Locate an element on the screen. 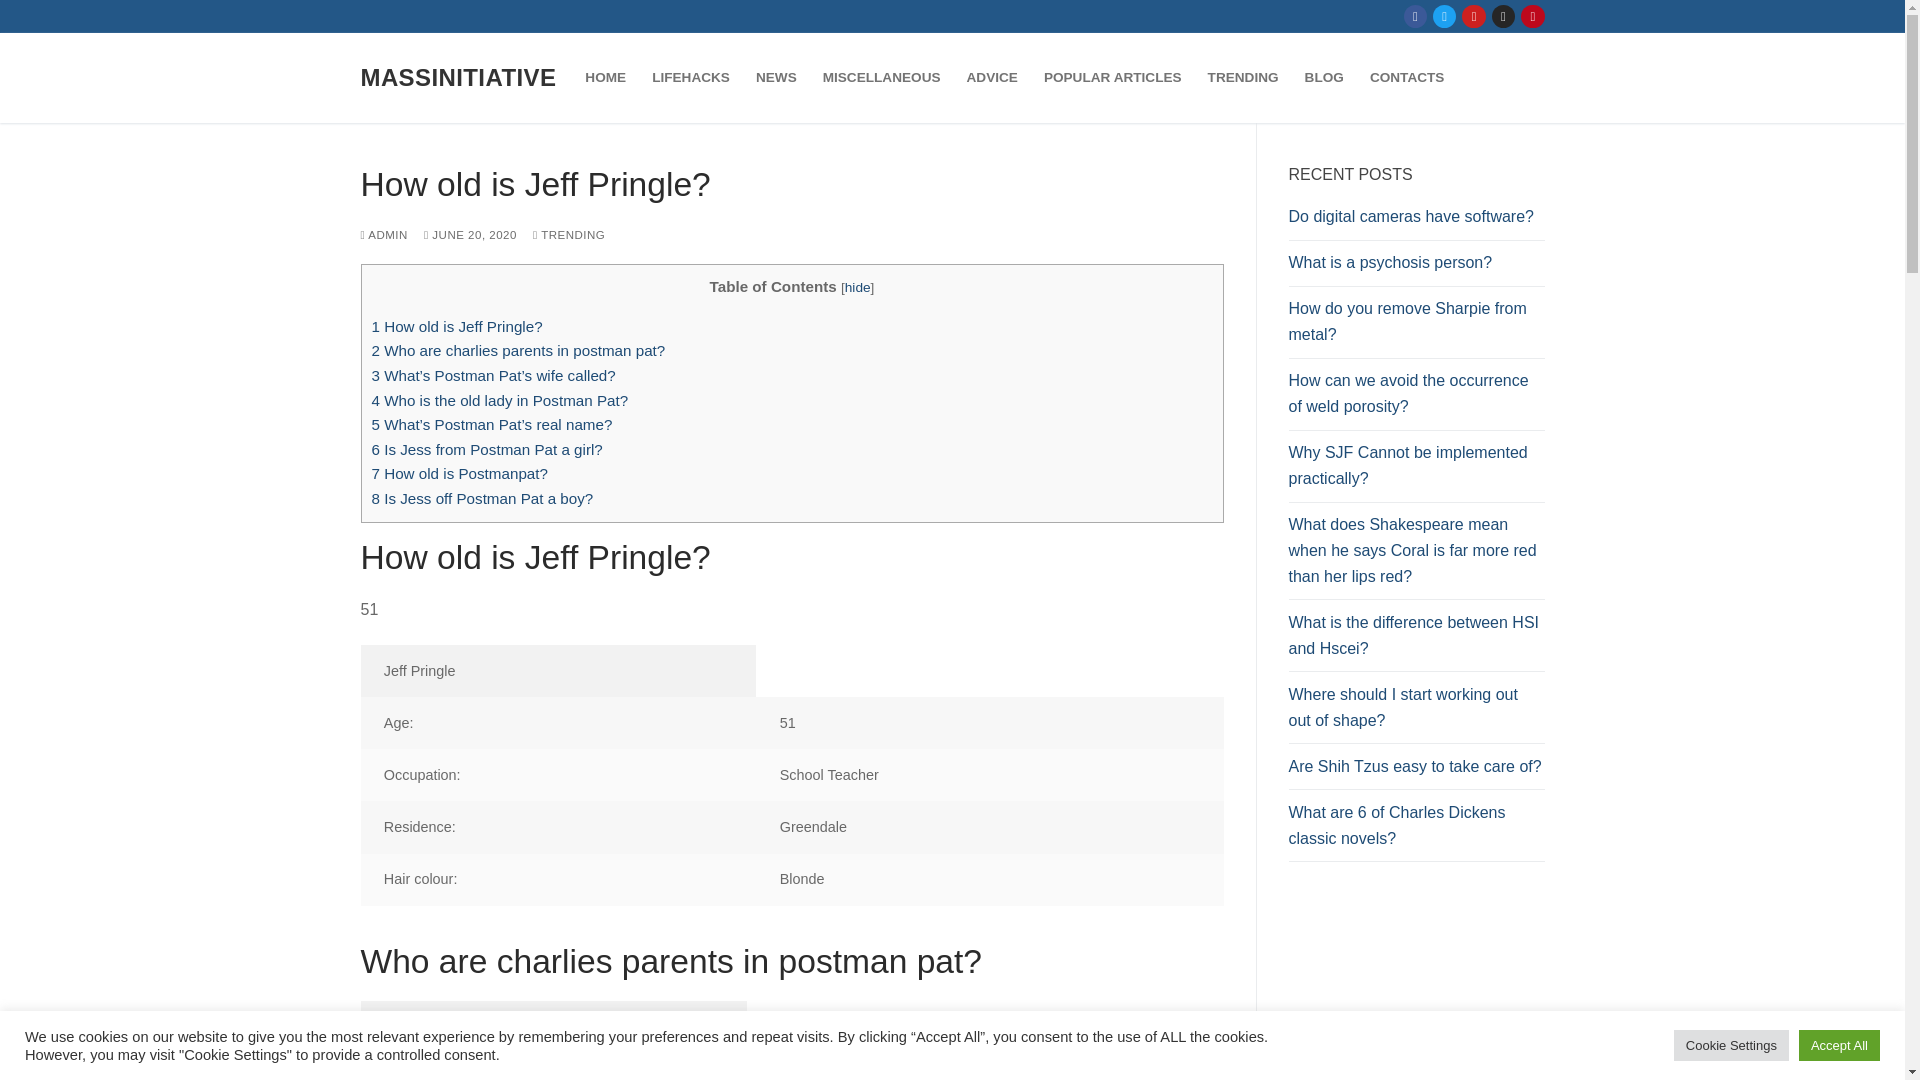  POPULAR ARTICLES is located at coordinates (1112, 78).